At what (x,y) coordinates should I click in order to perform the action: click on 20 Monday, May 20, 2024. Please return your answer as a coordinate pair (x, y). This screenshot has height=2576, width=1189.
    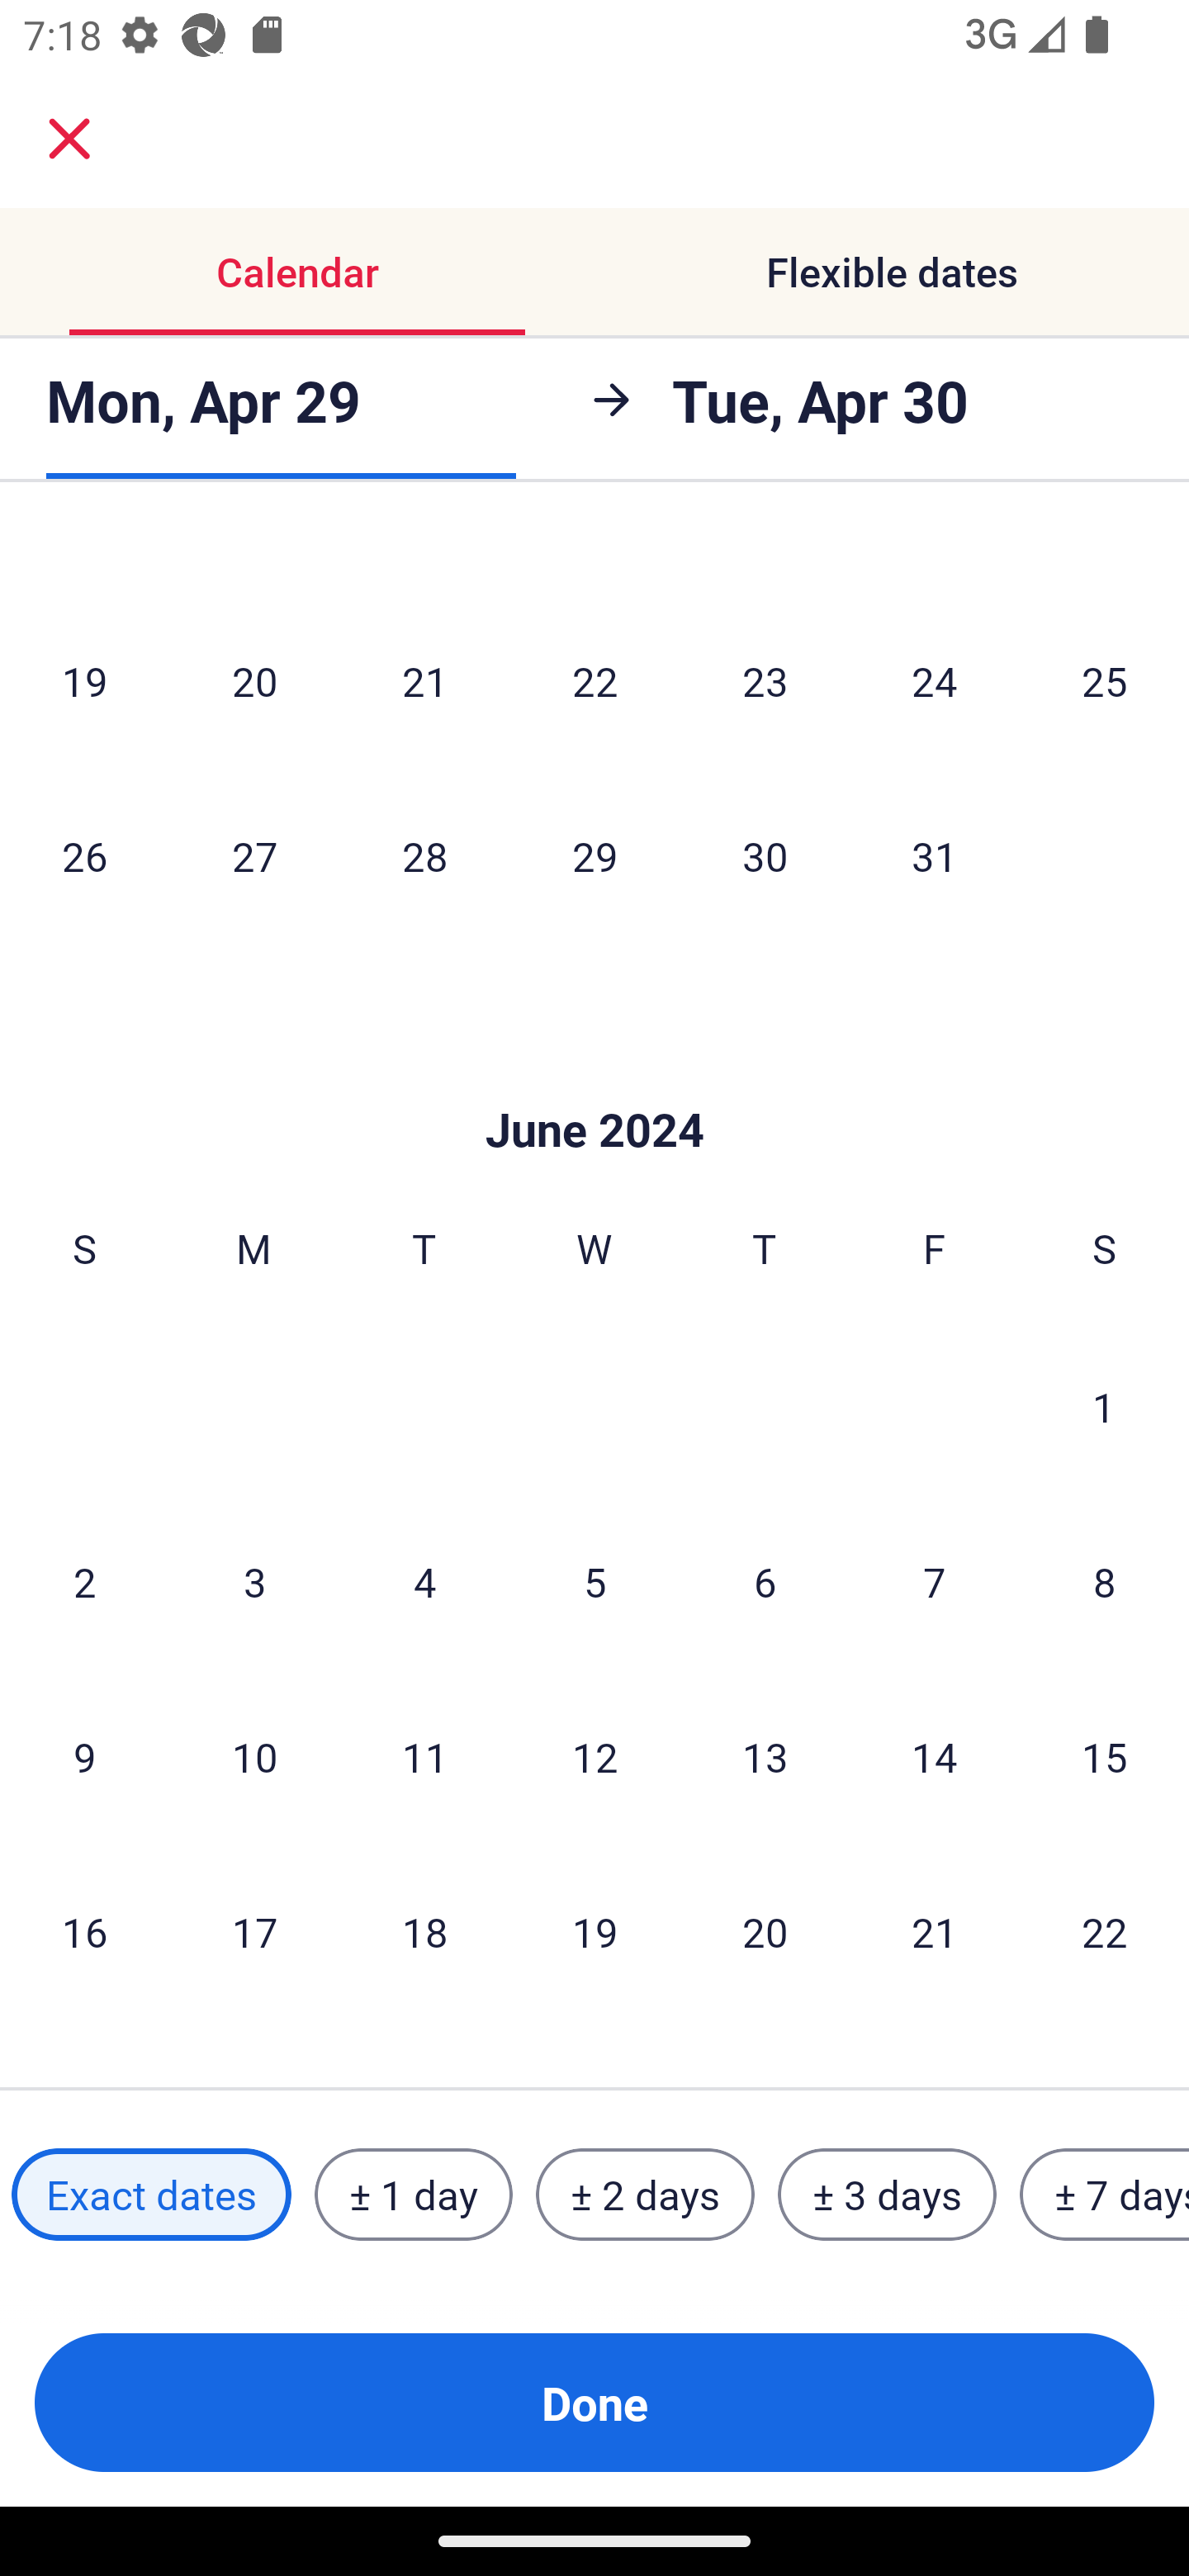
    Looking at the image, I should click on (254, 680).